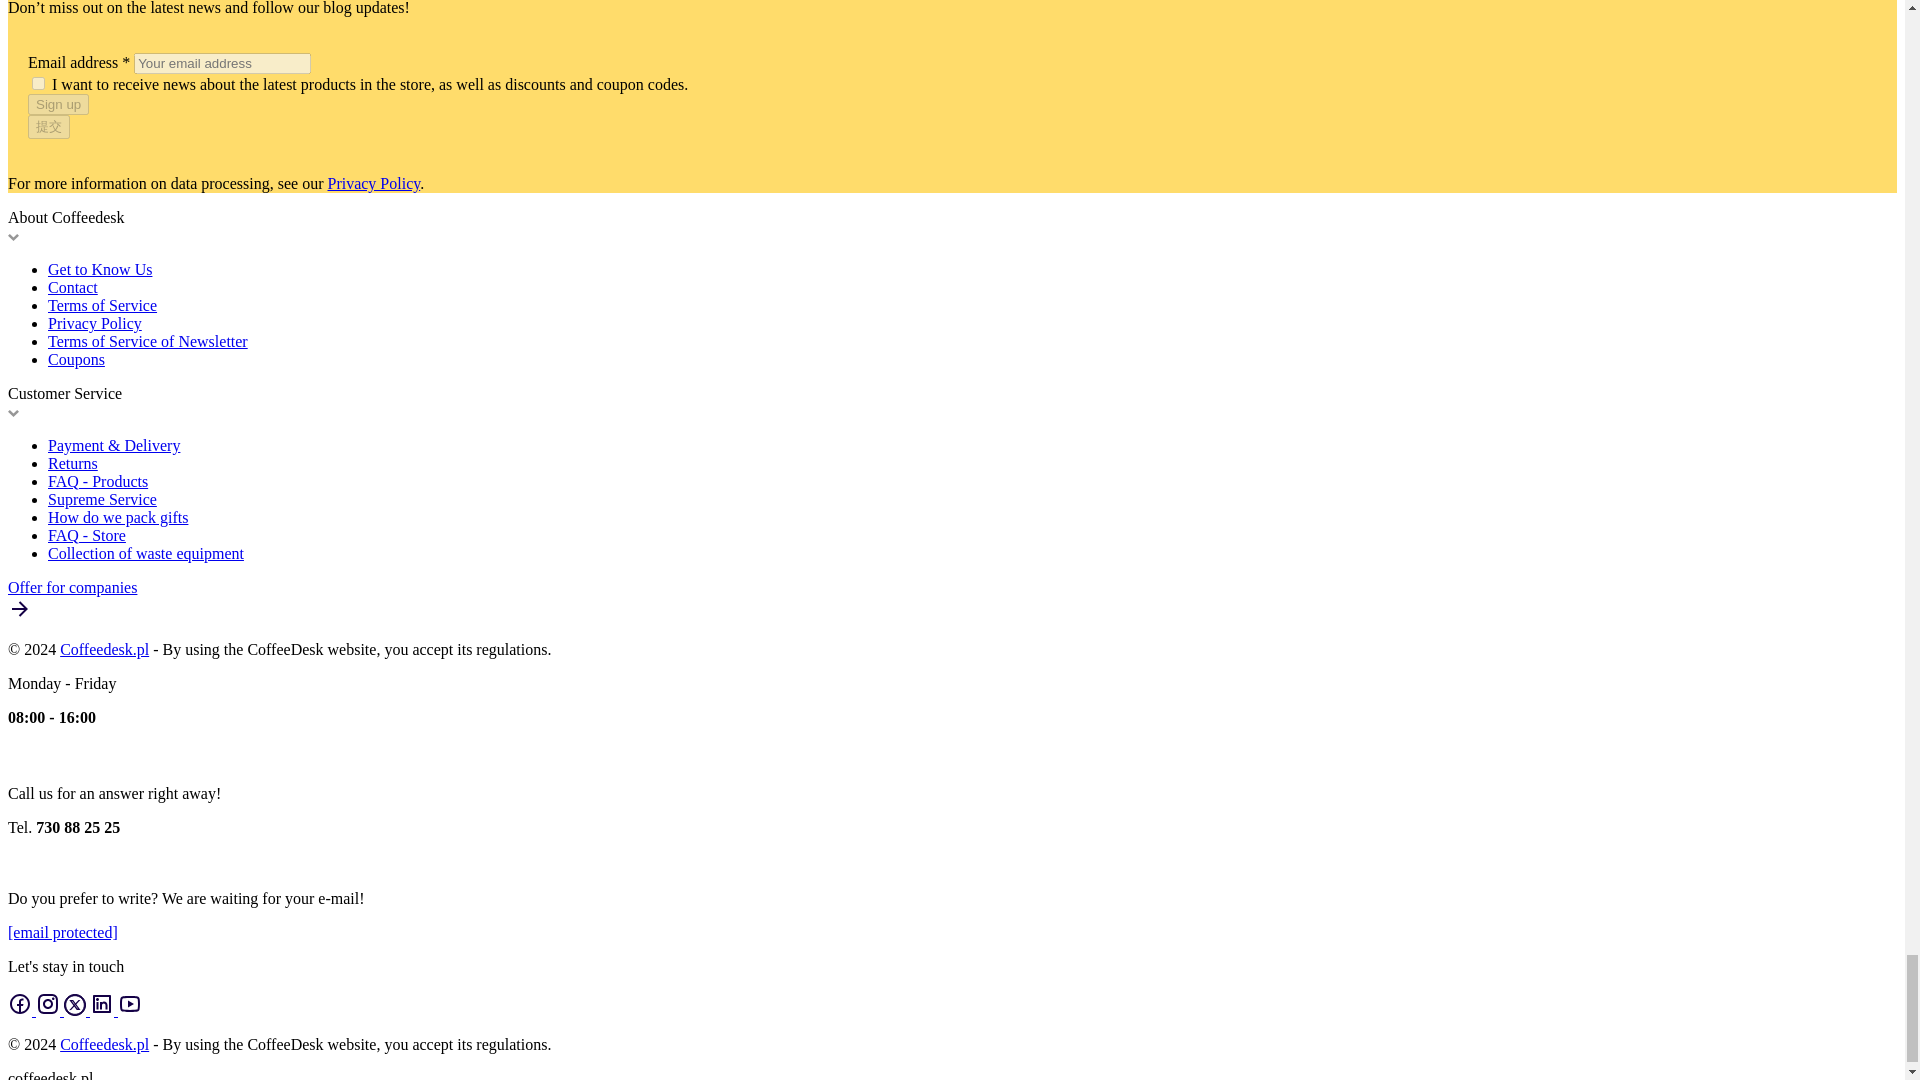 This screenshot has height=1080, width=1920. I want to click on on, so click(38, 82).